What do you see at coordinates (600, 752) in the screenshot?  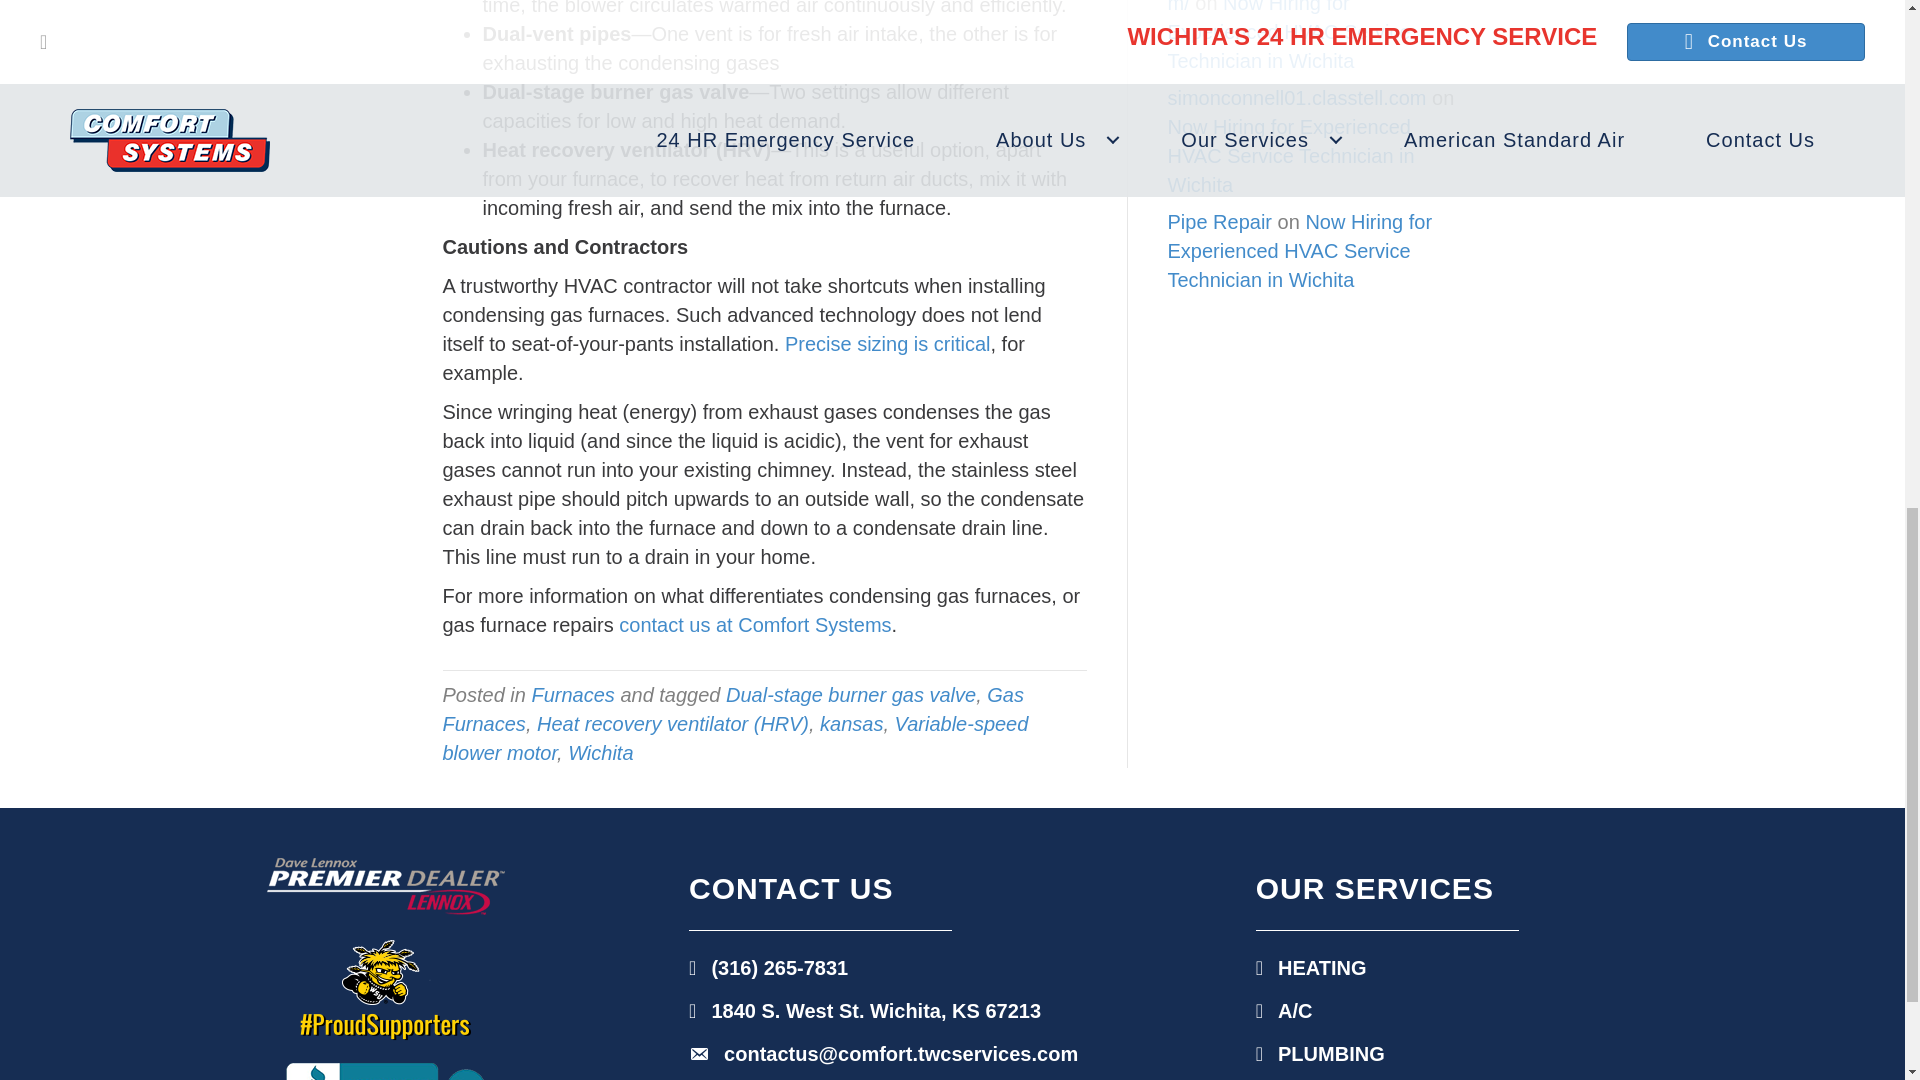 I see `Wichita` at bounding box center [600, 752].